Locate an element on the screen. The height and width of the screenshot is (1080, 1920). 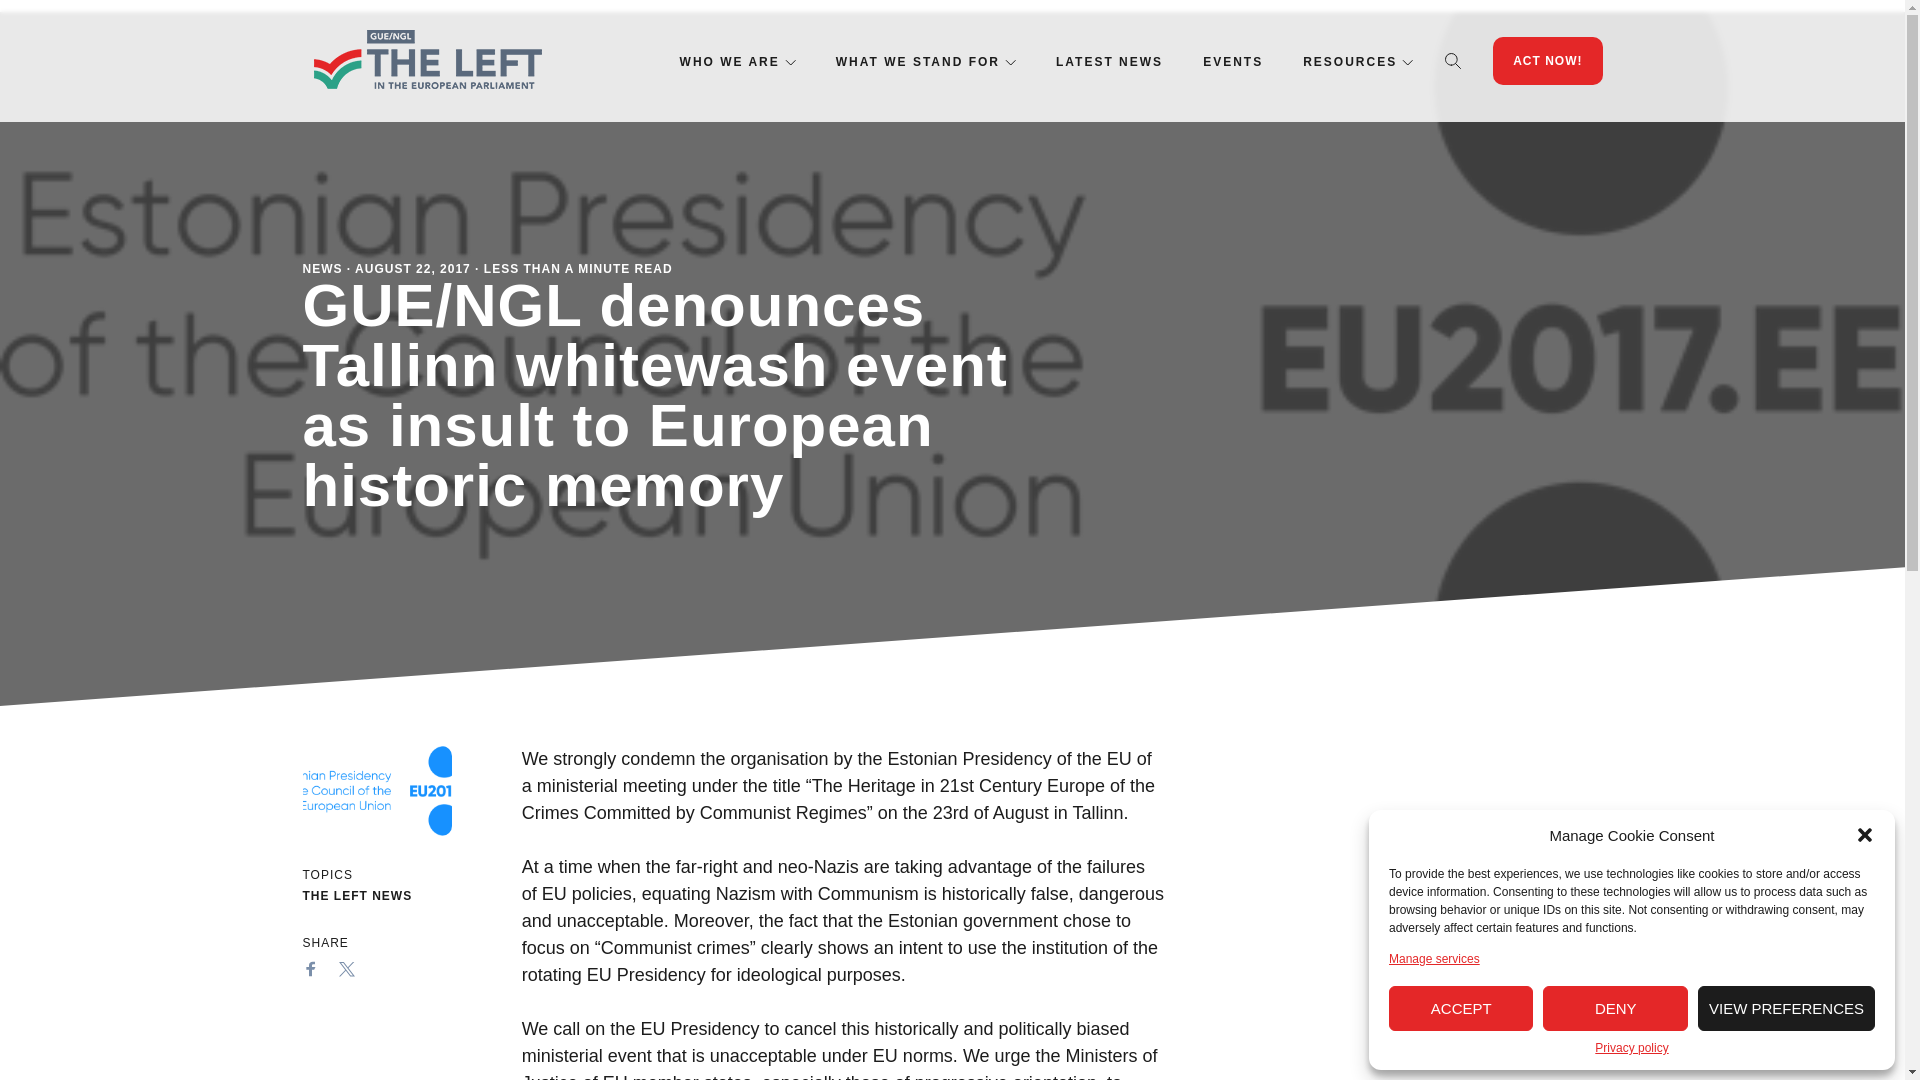
RESOURCES is located at coordinates (1350, 62).